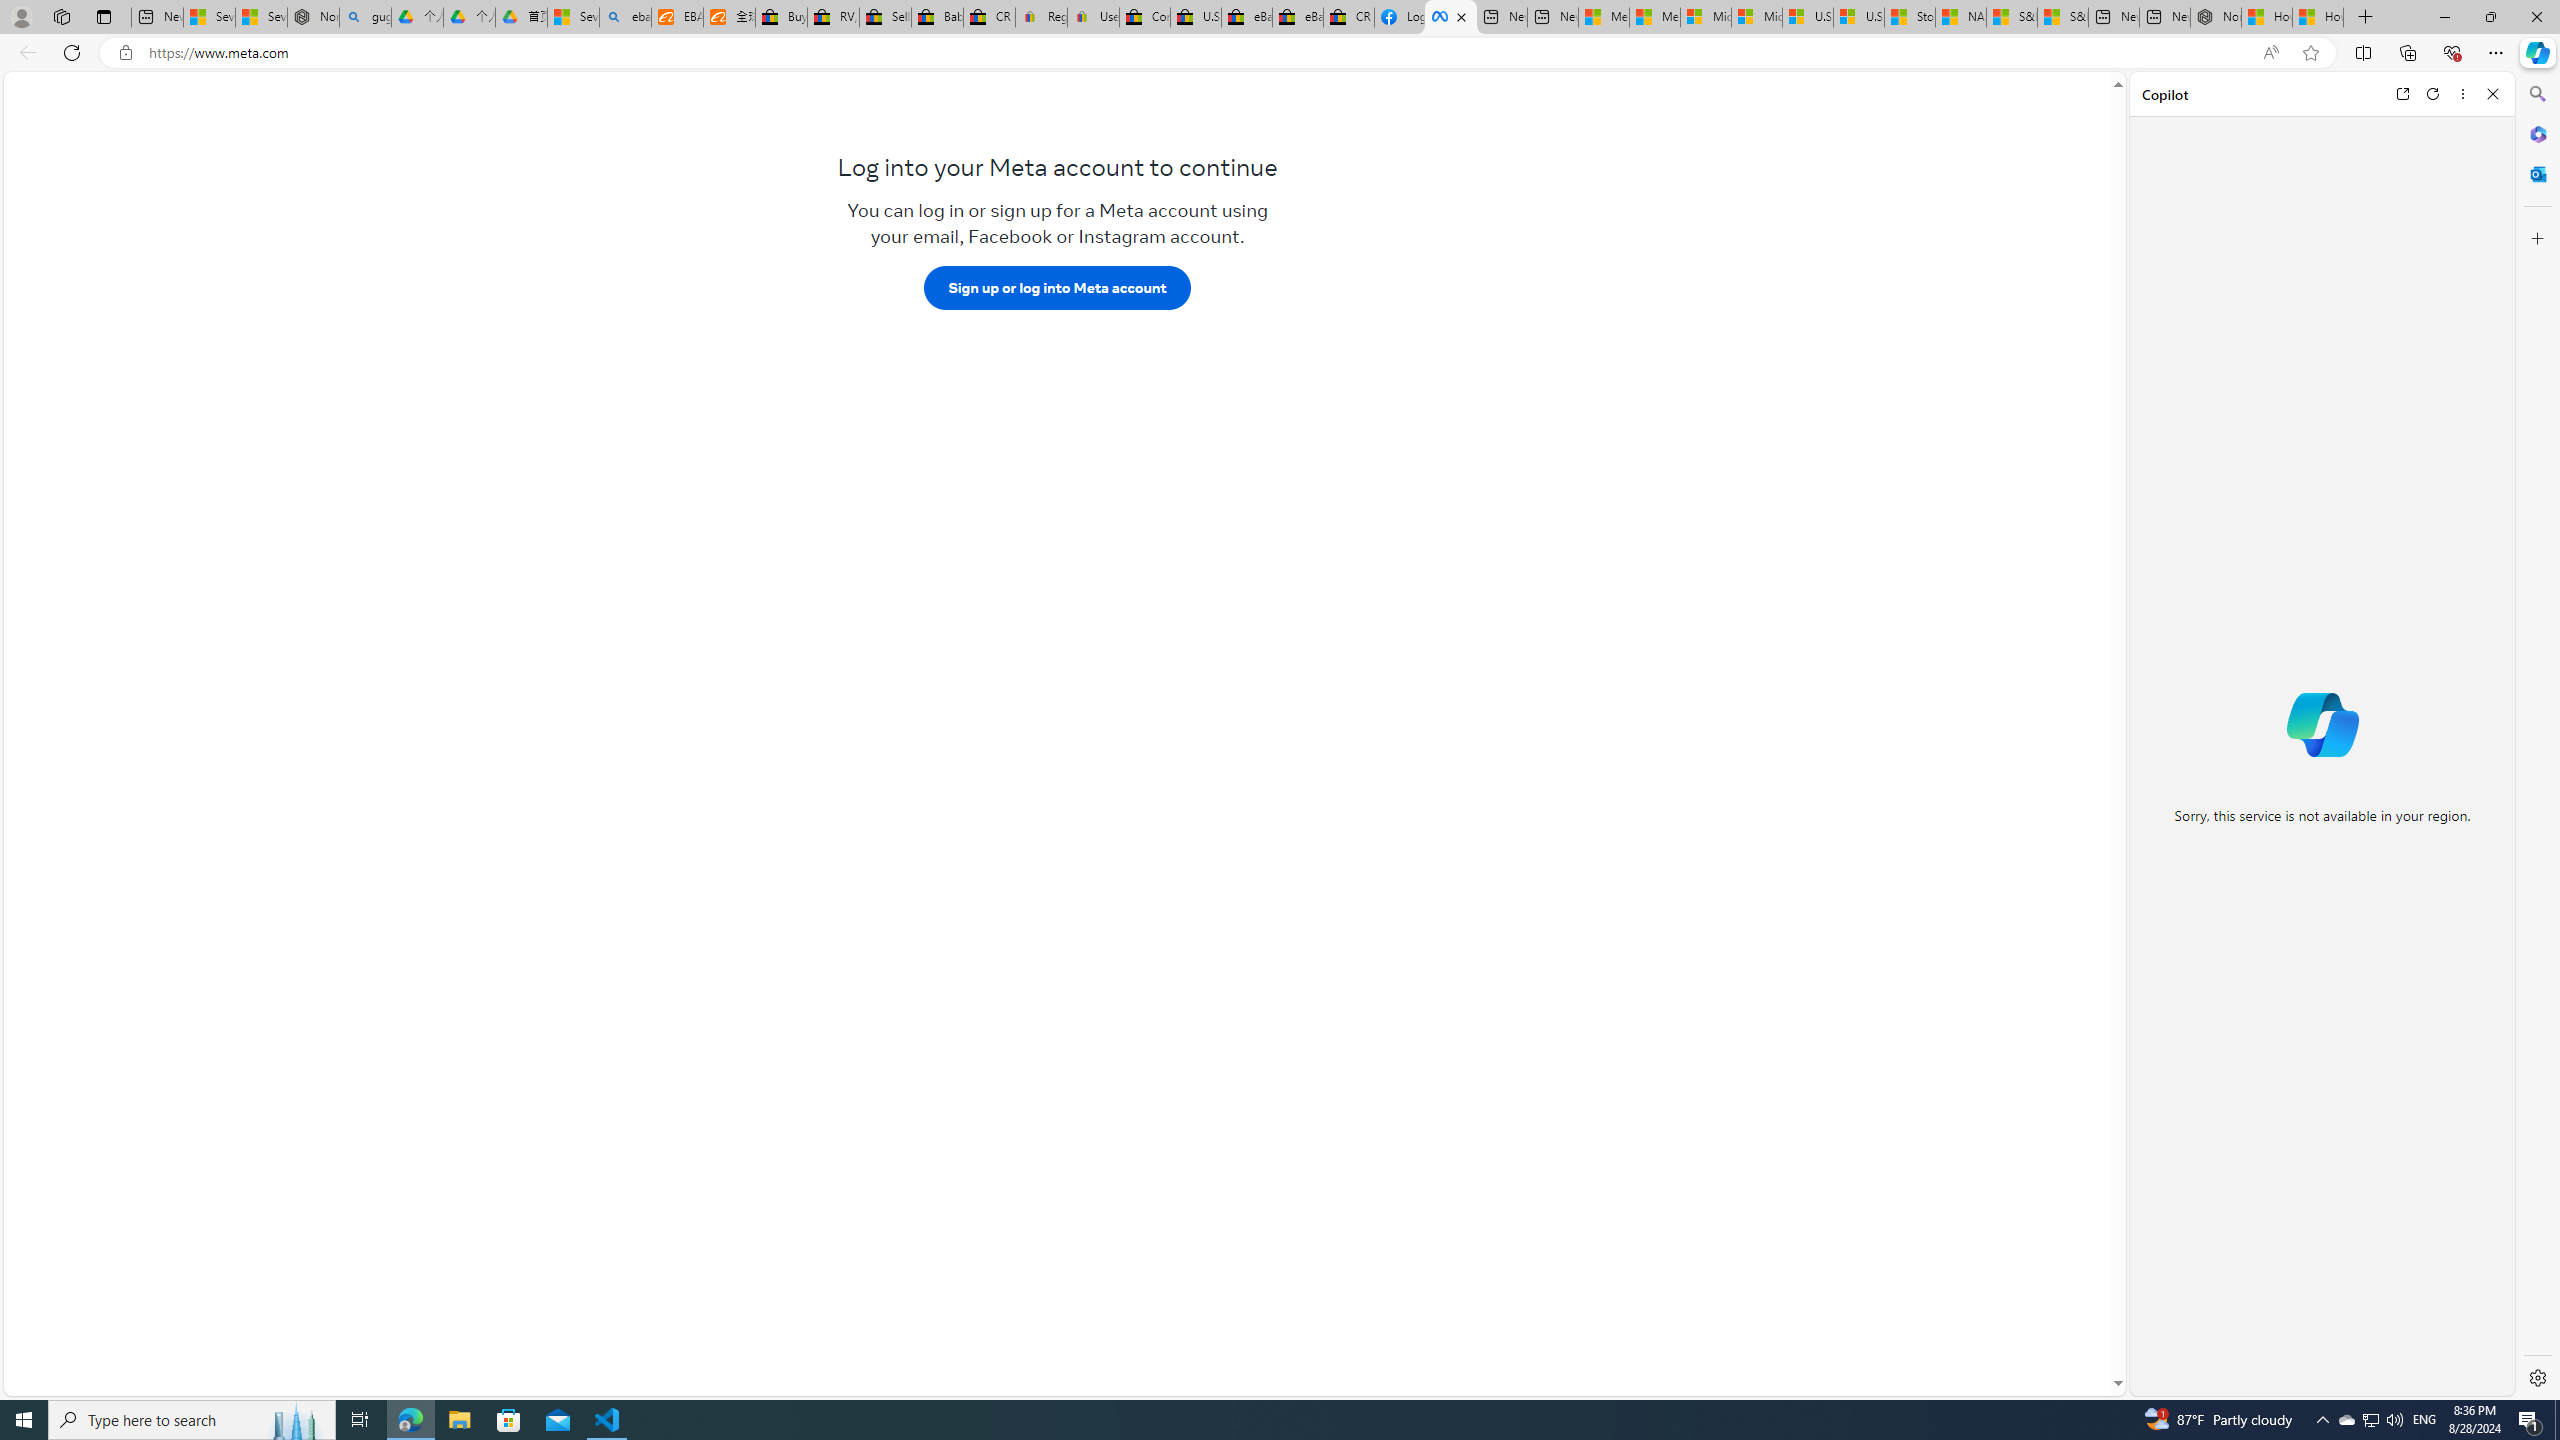 Image resolution: width=2560 pixels, height=1440 pixels. What do you see at coordinates (2536, 134) in the screenshot?
I see `Microsoft 365` at bounding box center [2536, 134].